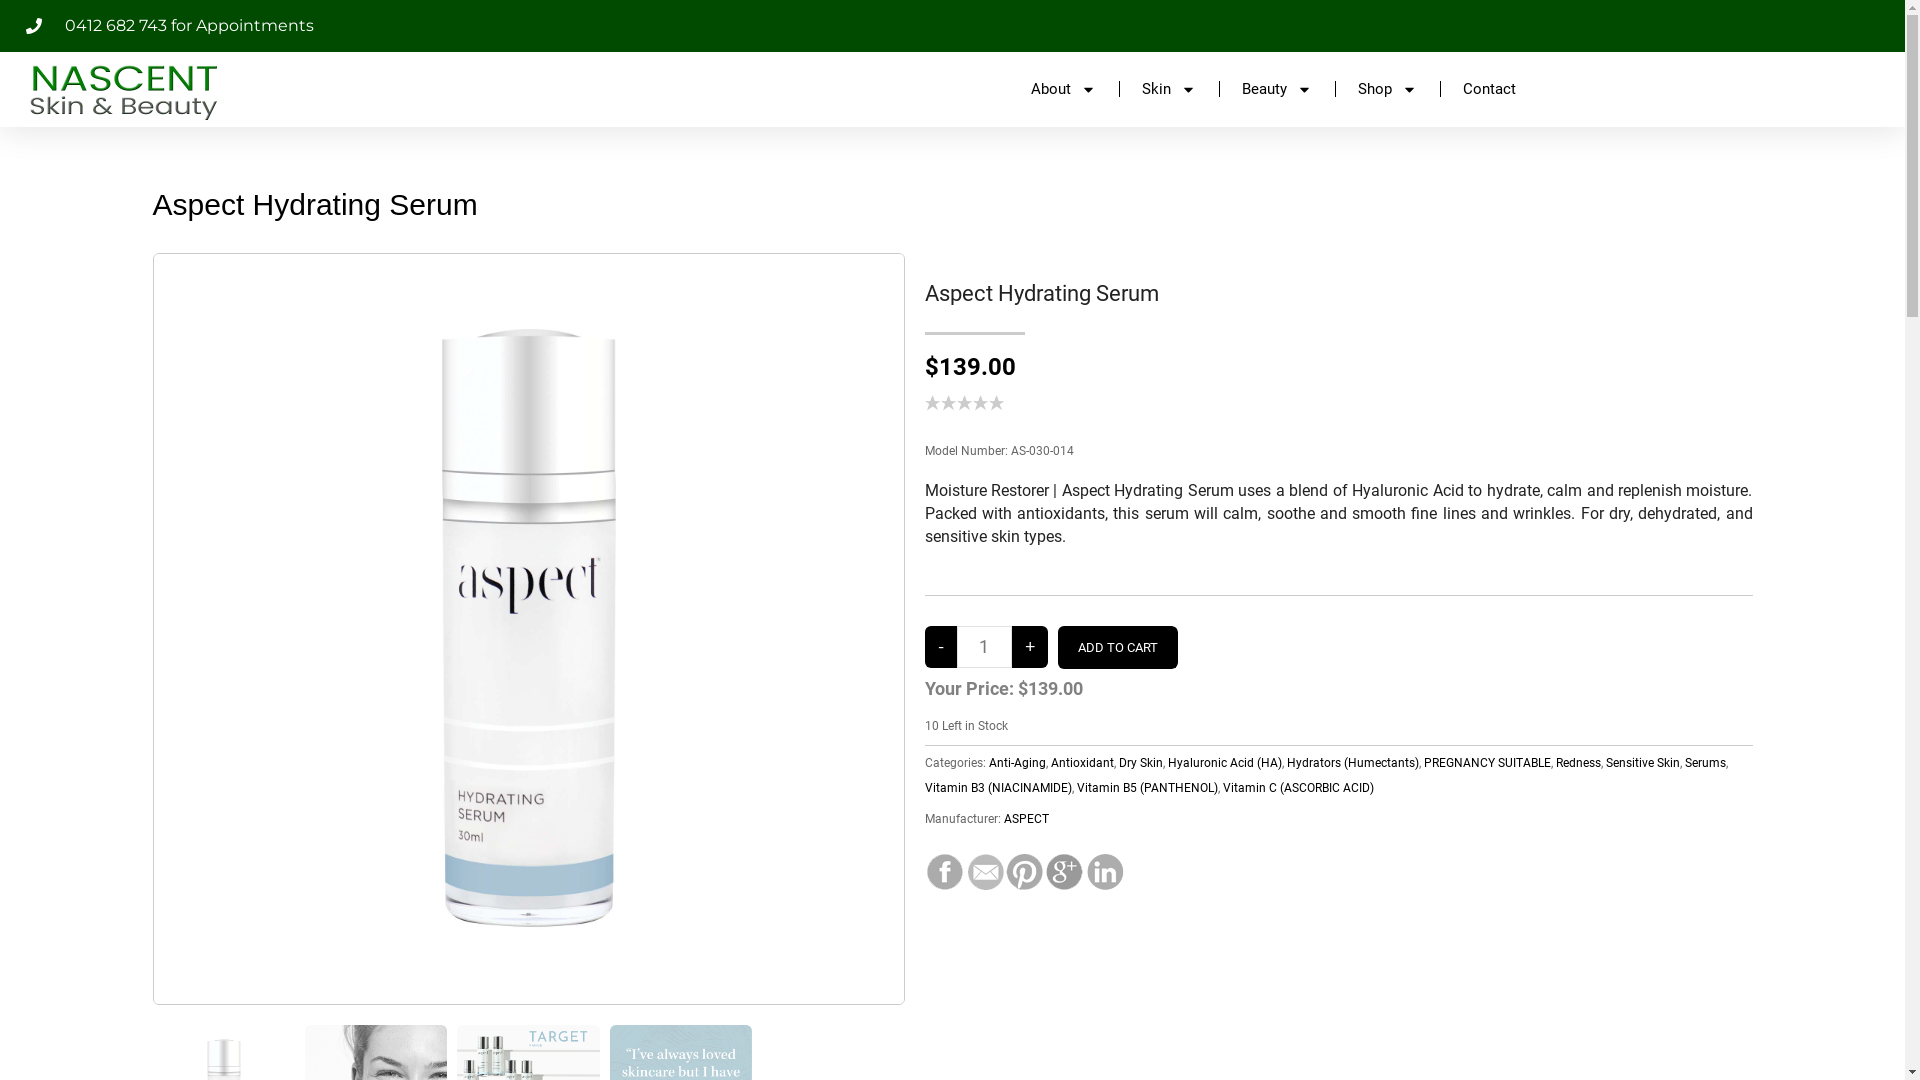 The height and width of the screenshot is (1080, 1920). Describe the element at coordinates (1225, 762) in the screenshot. I see `Hyaluronic Acid (HA)` at that location.